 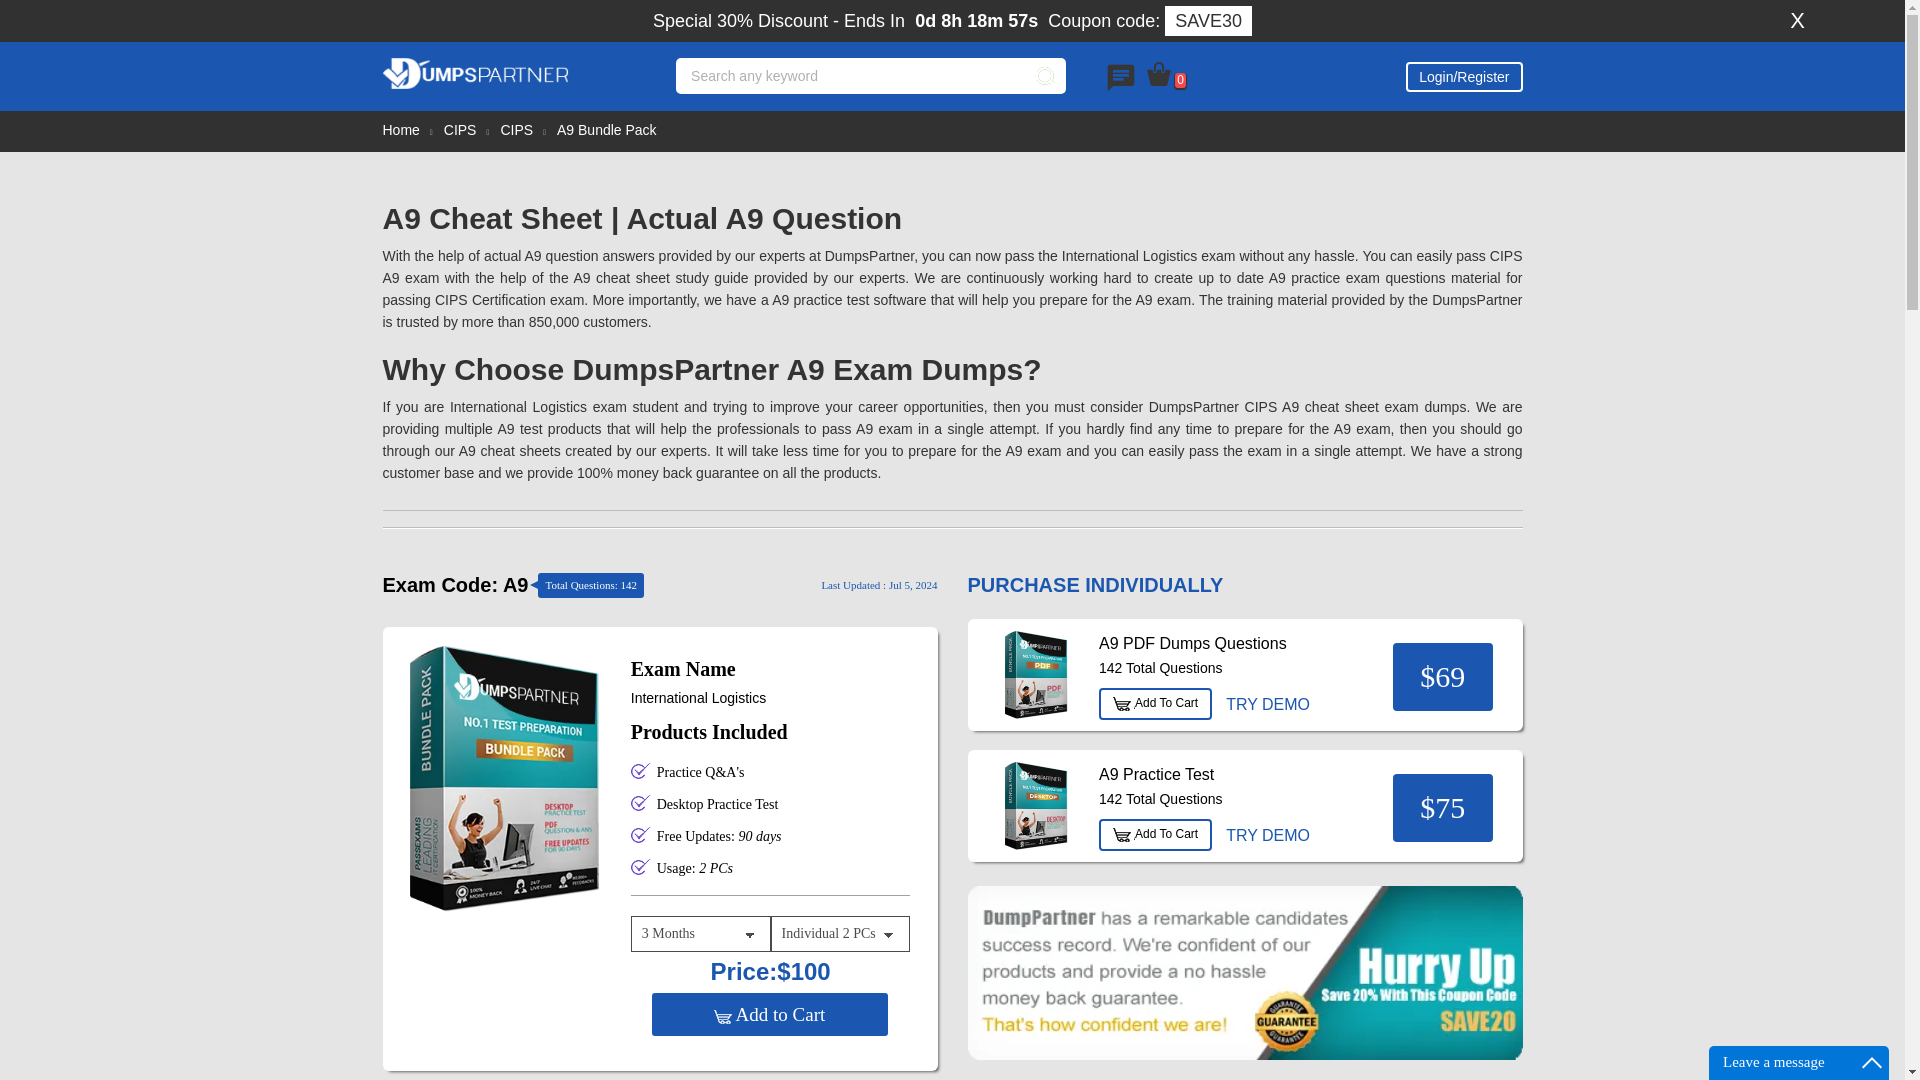 What do you see at coordinates (1267, 836) in the screenshot?
I see `TRY DEMO` at bounding box center [1267, 836].